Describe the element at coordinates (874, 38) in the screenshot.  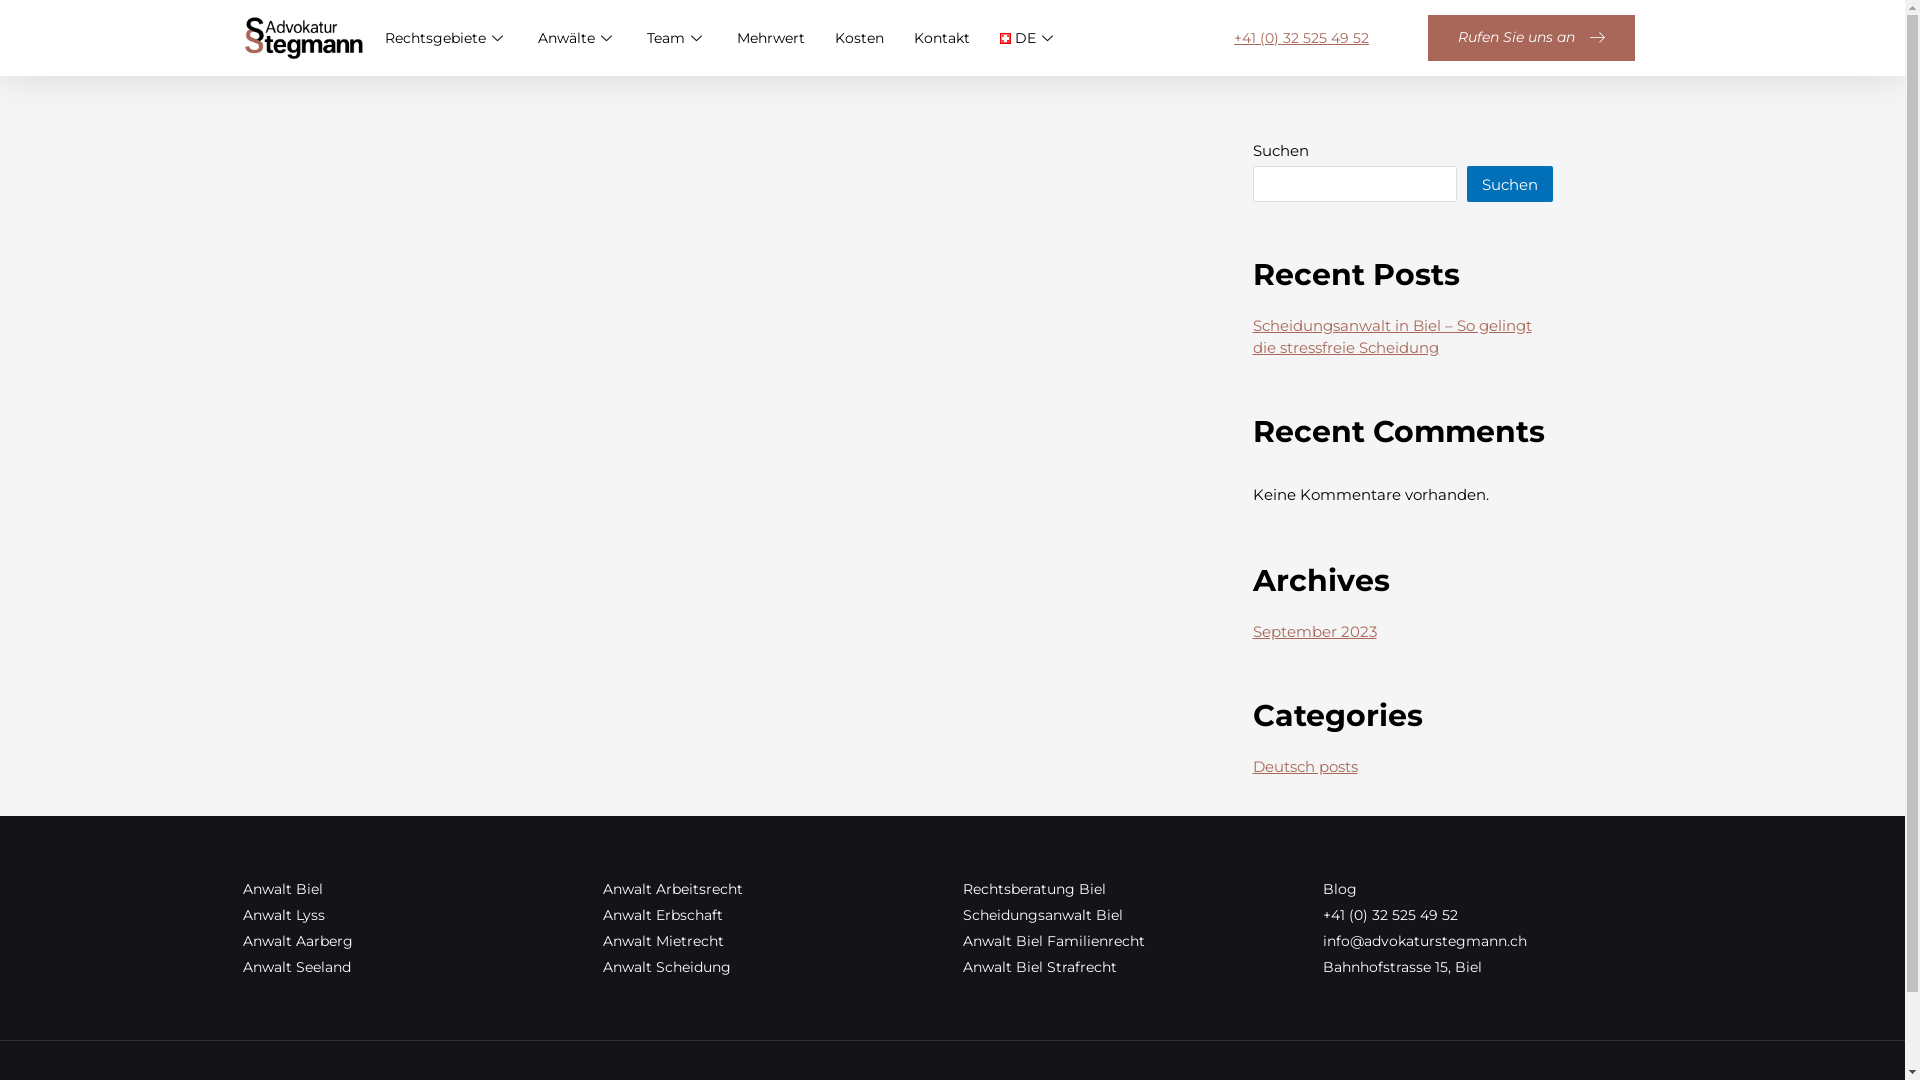
I see `Kosten` at that location.